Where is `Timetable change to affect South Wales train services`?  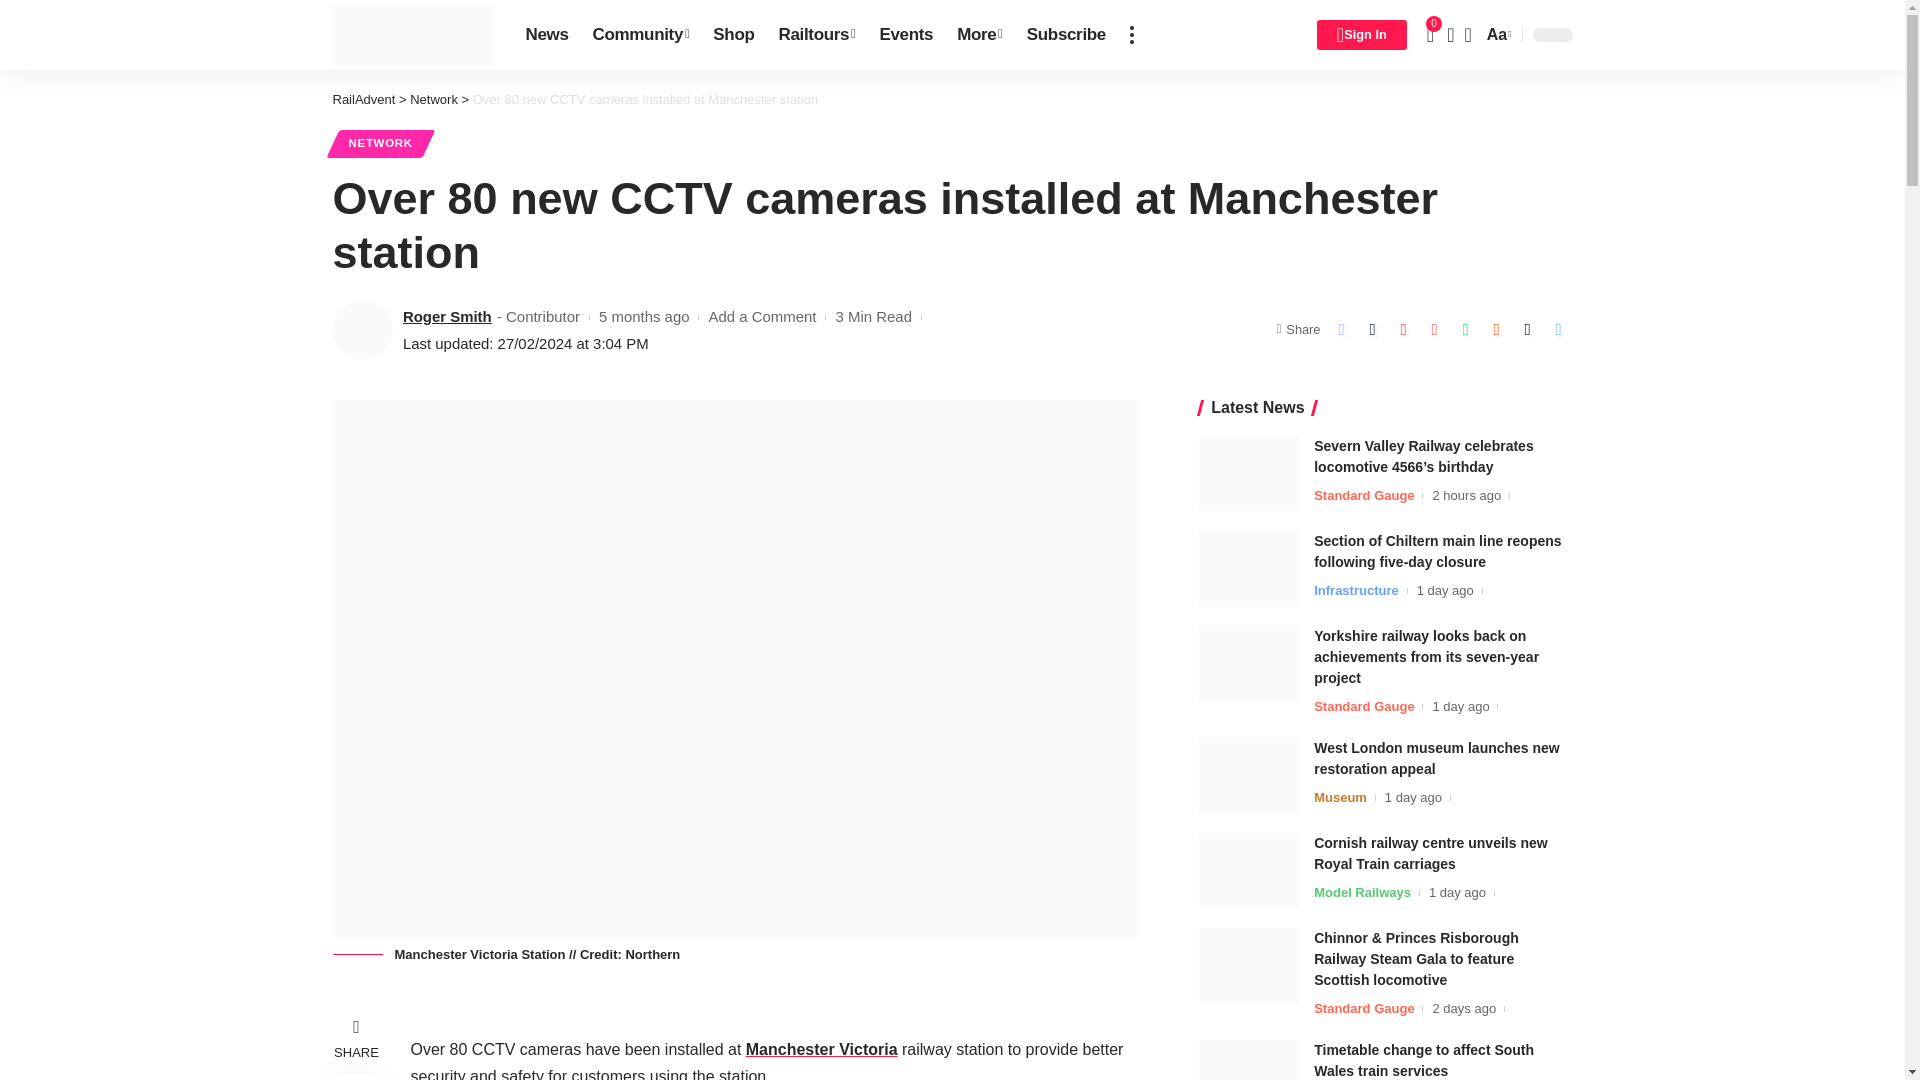 Timetable change to affect South Wales train services is located at coordinates (1248, 1060).